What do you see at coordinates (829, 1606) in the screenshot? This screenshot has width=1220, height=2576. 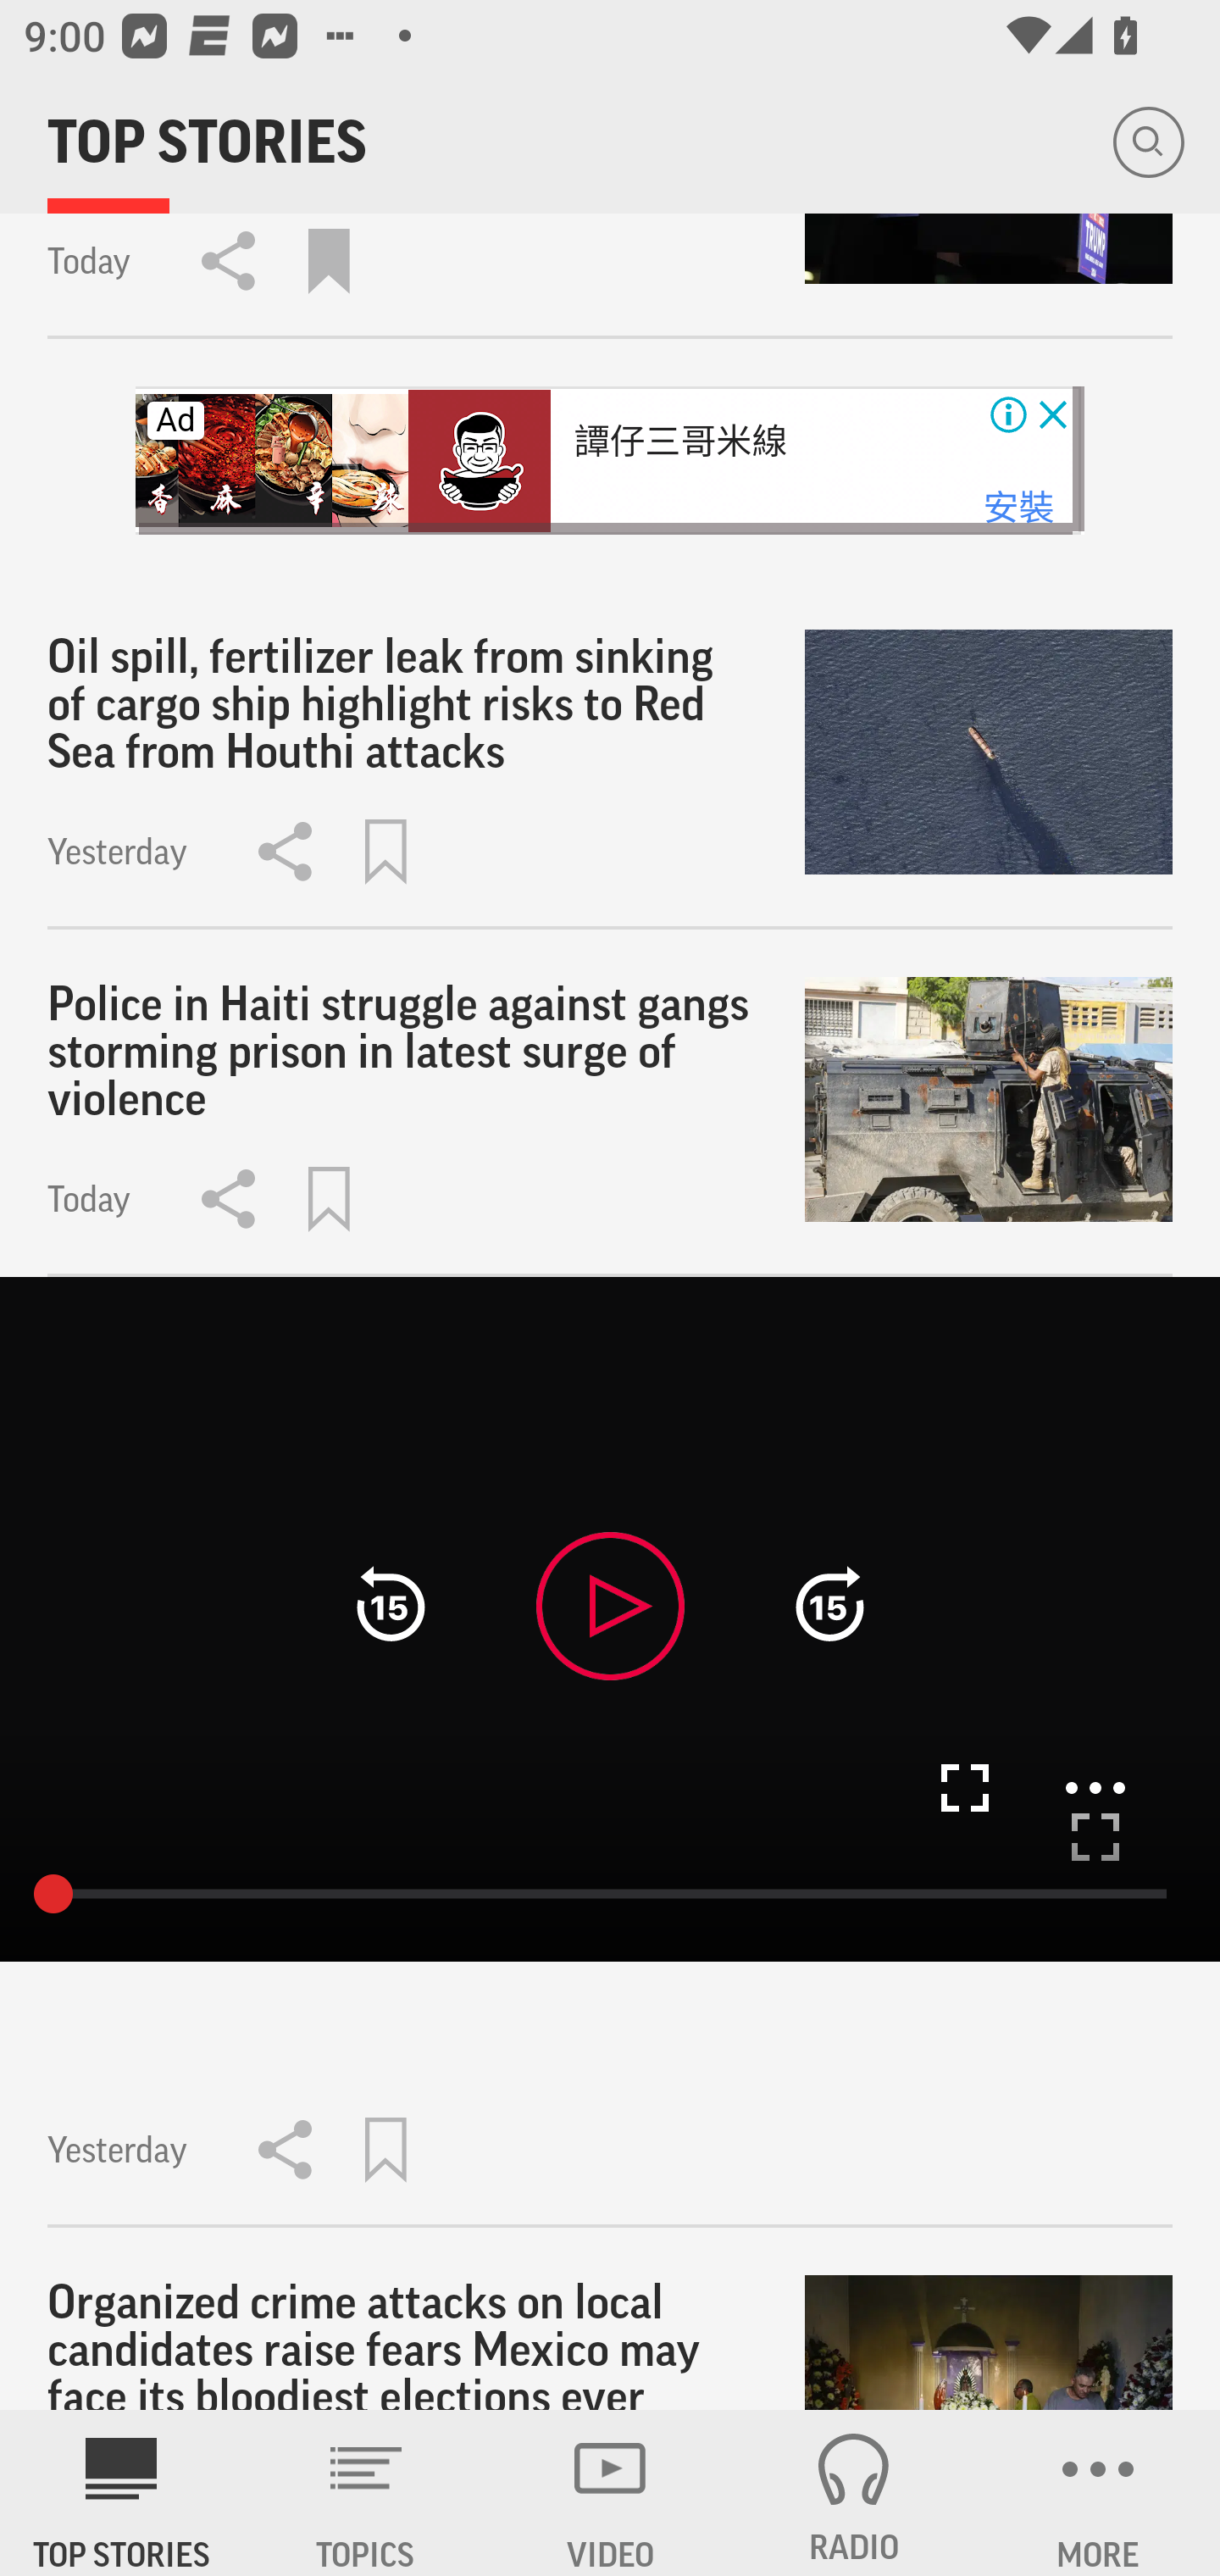 I see `fast forward 15 seconds` at bounding box center [829, 1606].